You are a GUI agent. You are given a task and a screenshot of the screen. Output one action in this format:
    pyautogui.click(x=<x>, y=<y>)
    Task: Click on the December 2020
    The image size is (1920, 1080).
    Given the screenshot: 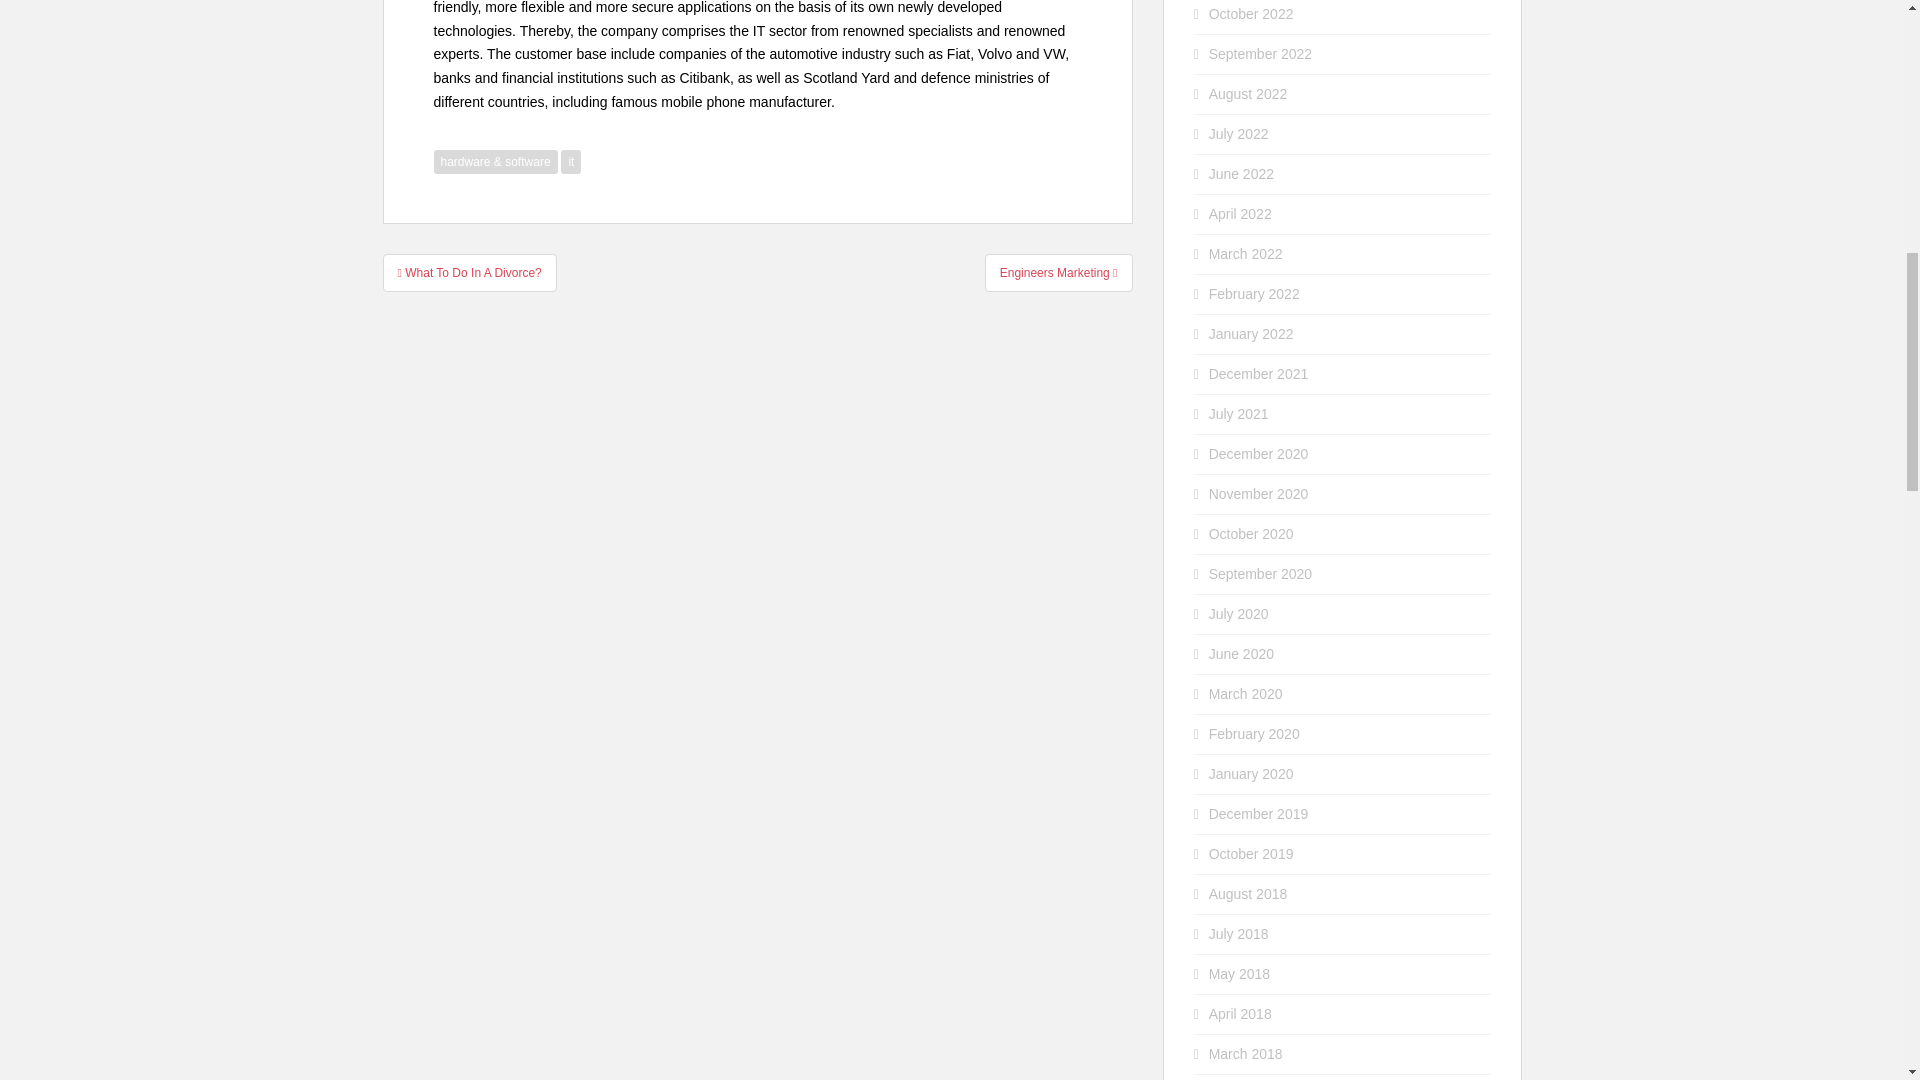 What is the action you would take?
    pyautogui.click(x=1259, y=454)
    